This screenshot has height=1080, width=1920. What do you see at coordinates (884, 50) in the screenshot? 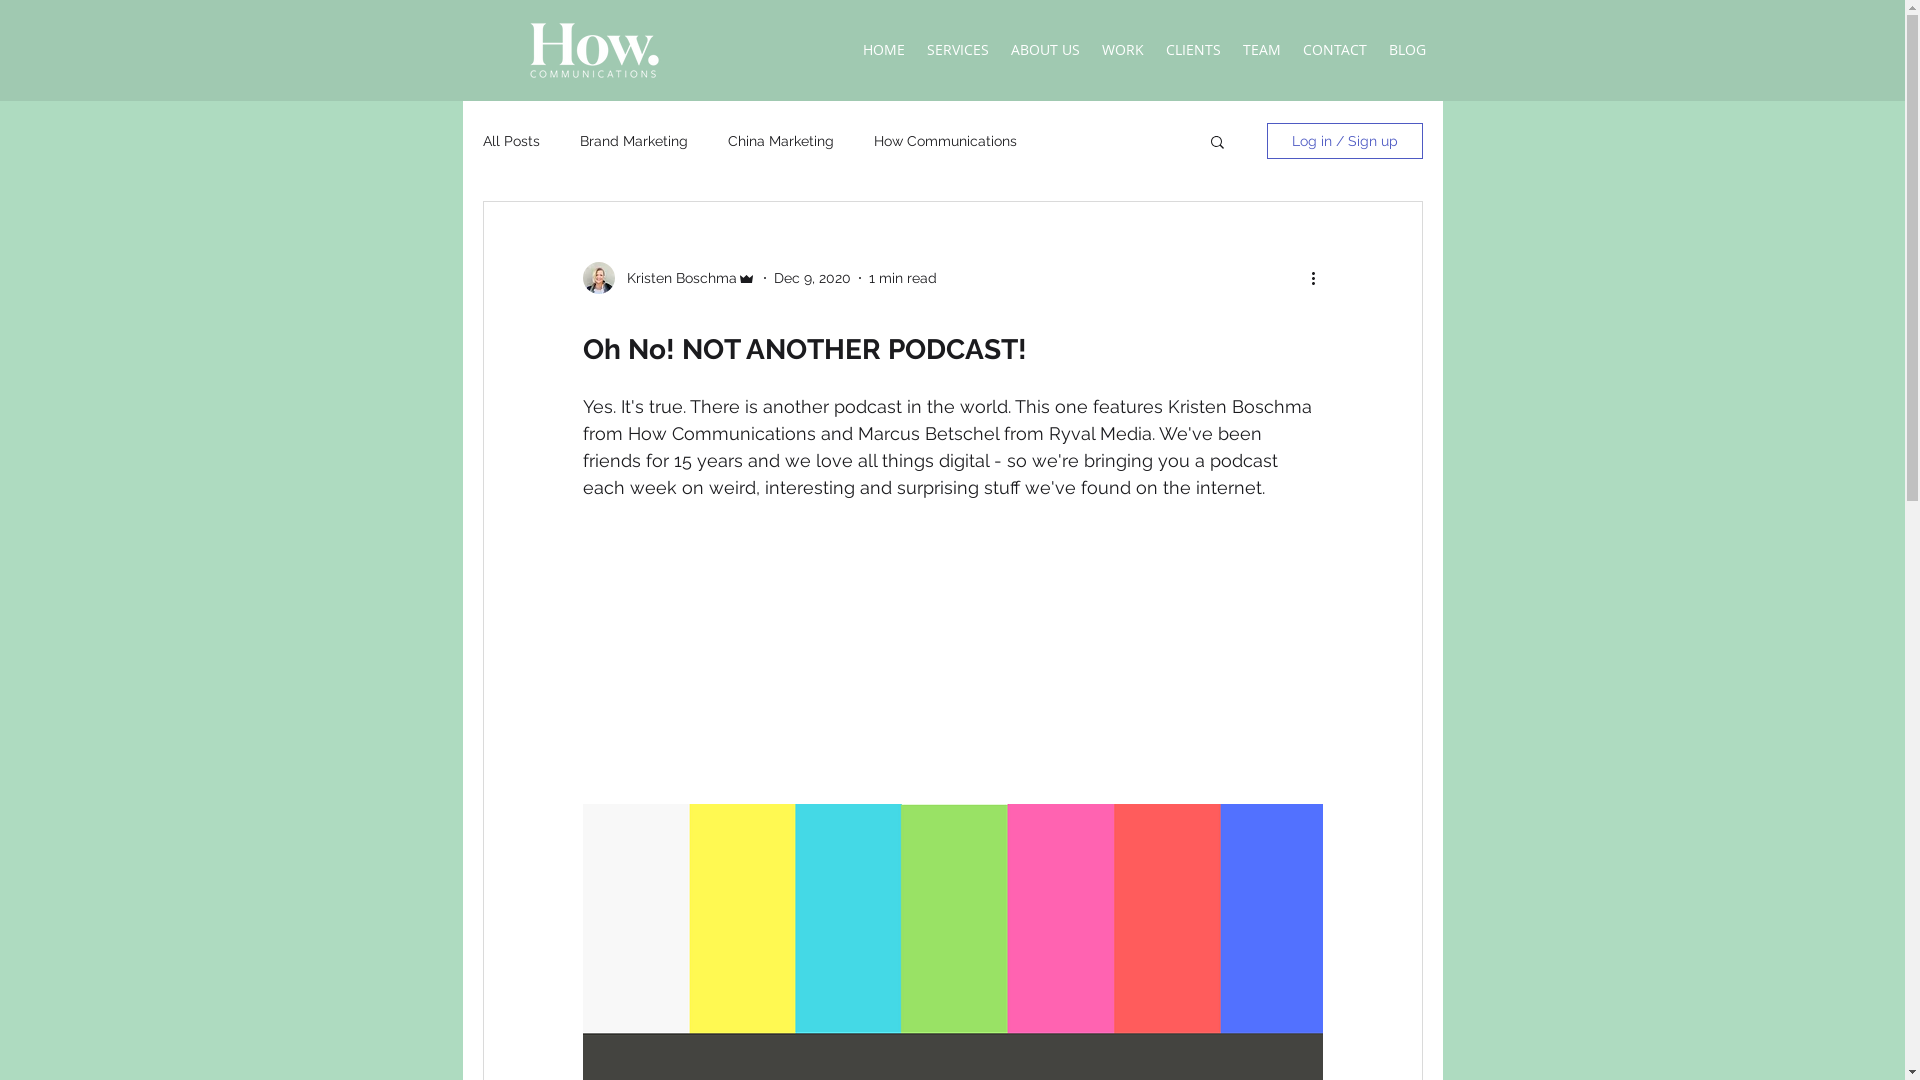
I see `HOME` at bounding box center [884, 50].